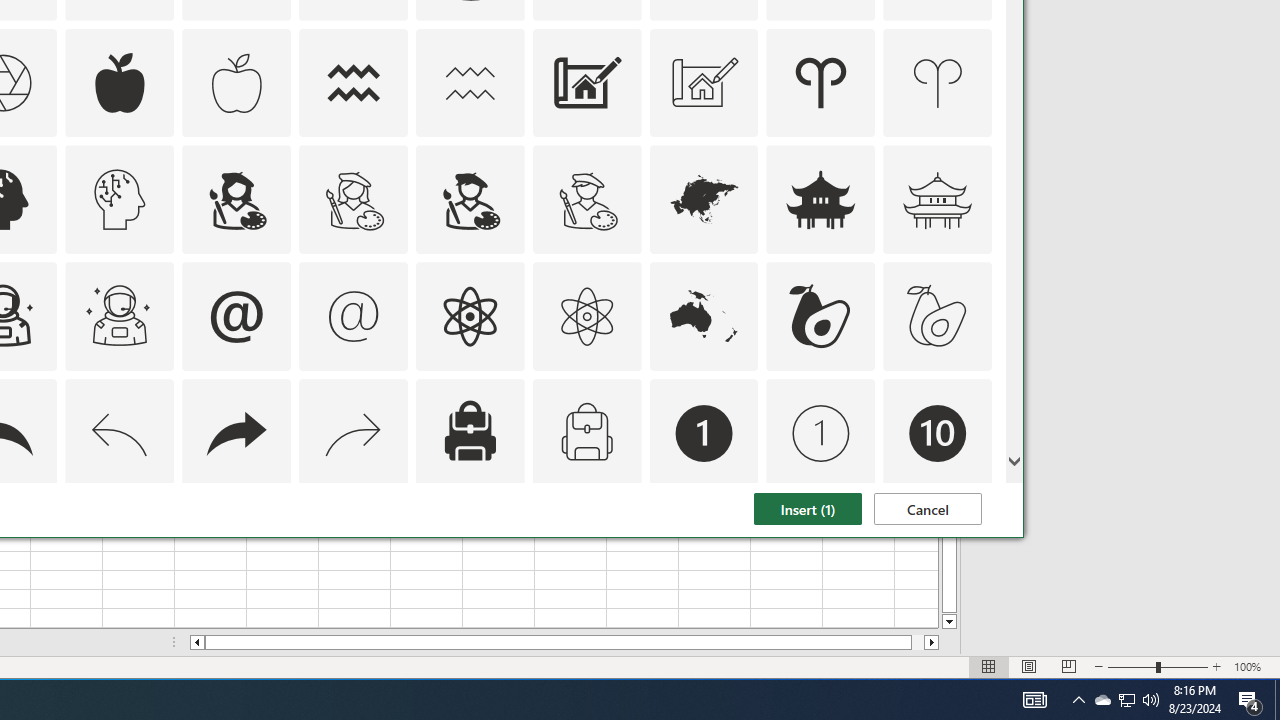 Image resolution: width=1280 pixels, height=720 pixels. What do you see at coordinates (1078, 700) in the screenshot?
I see `Notification Chevron` at bounding box center [1078, 700].